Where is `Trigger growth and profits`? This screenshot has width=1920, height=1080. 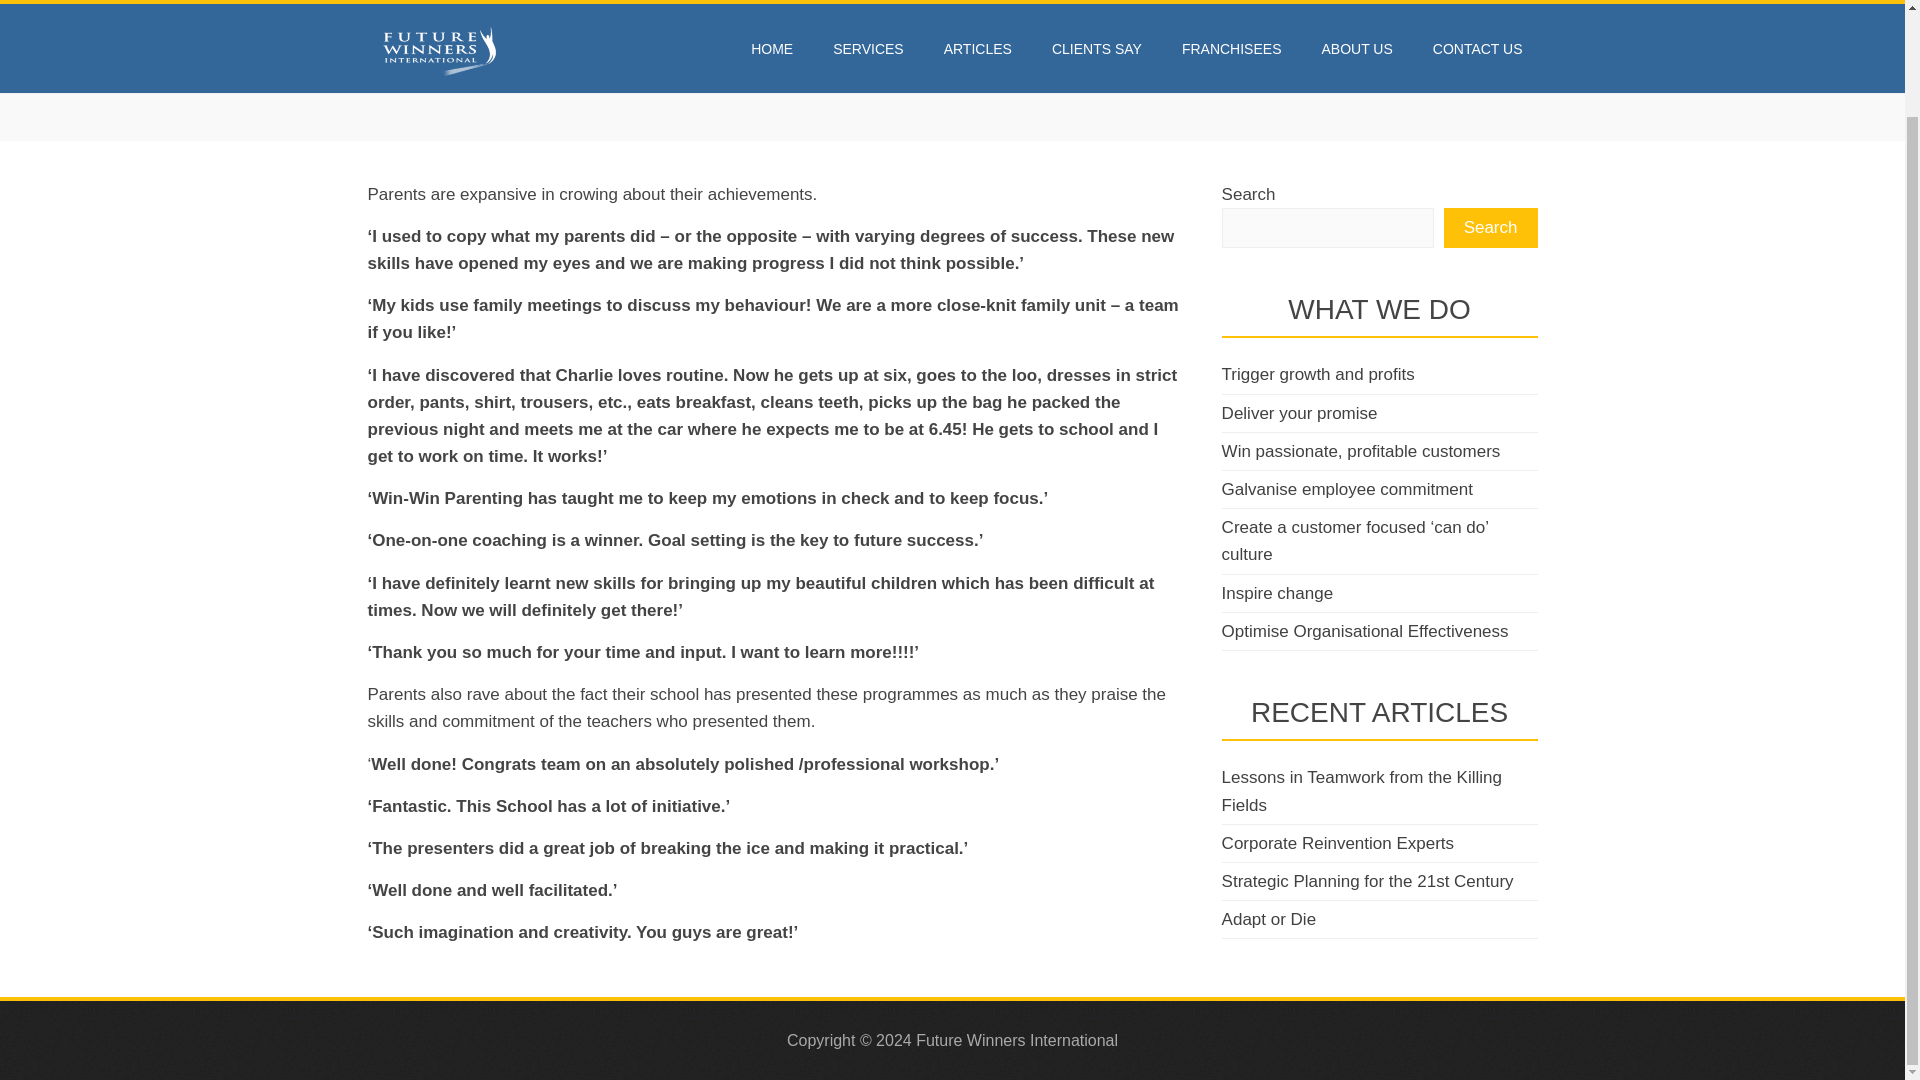
Trigger growth and profits is located at coordinates (1318, 374).